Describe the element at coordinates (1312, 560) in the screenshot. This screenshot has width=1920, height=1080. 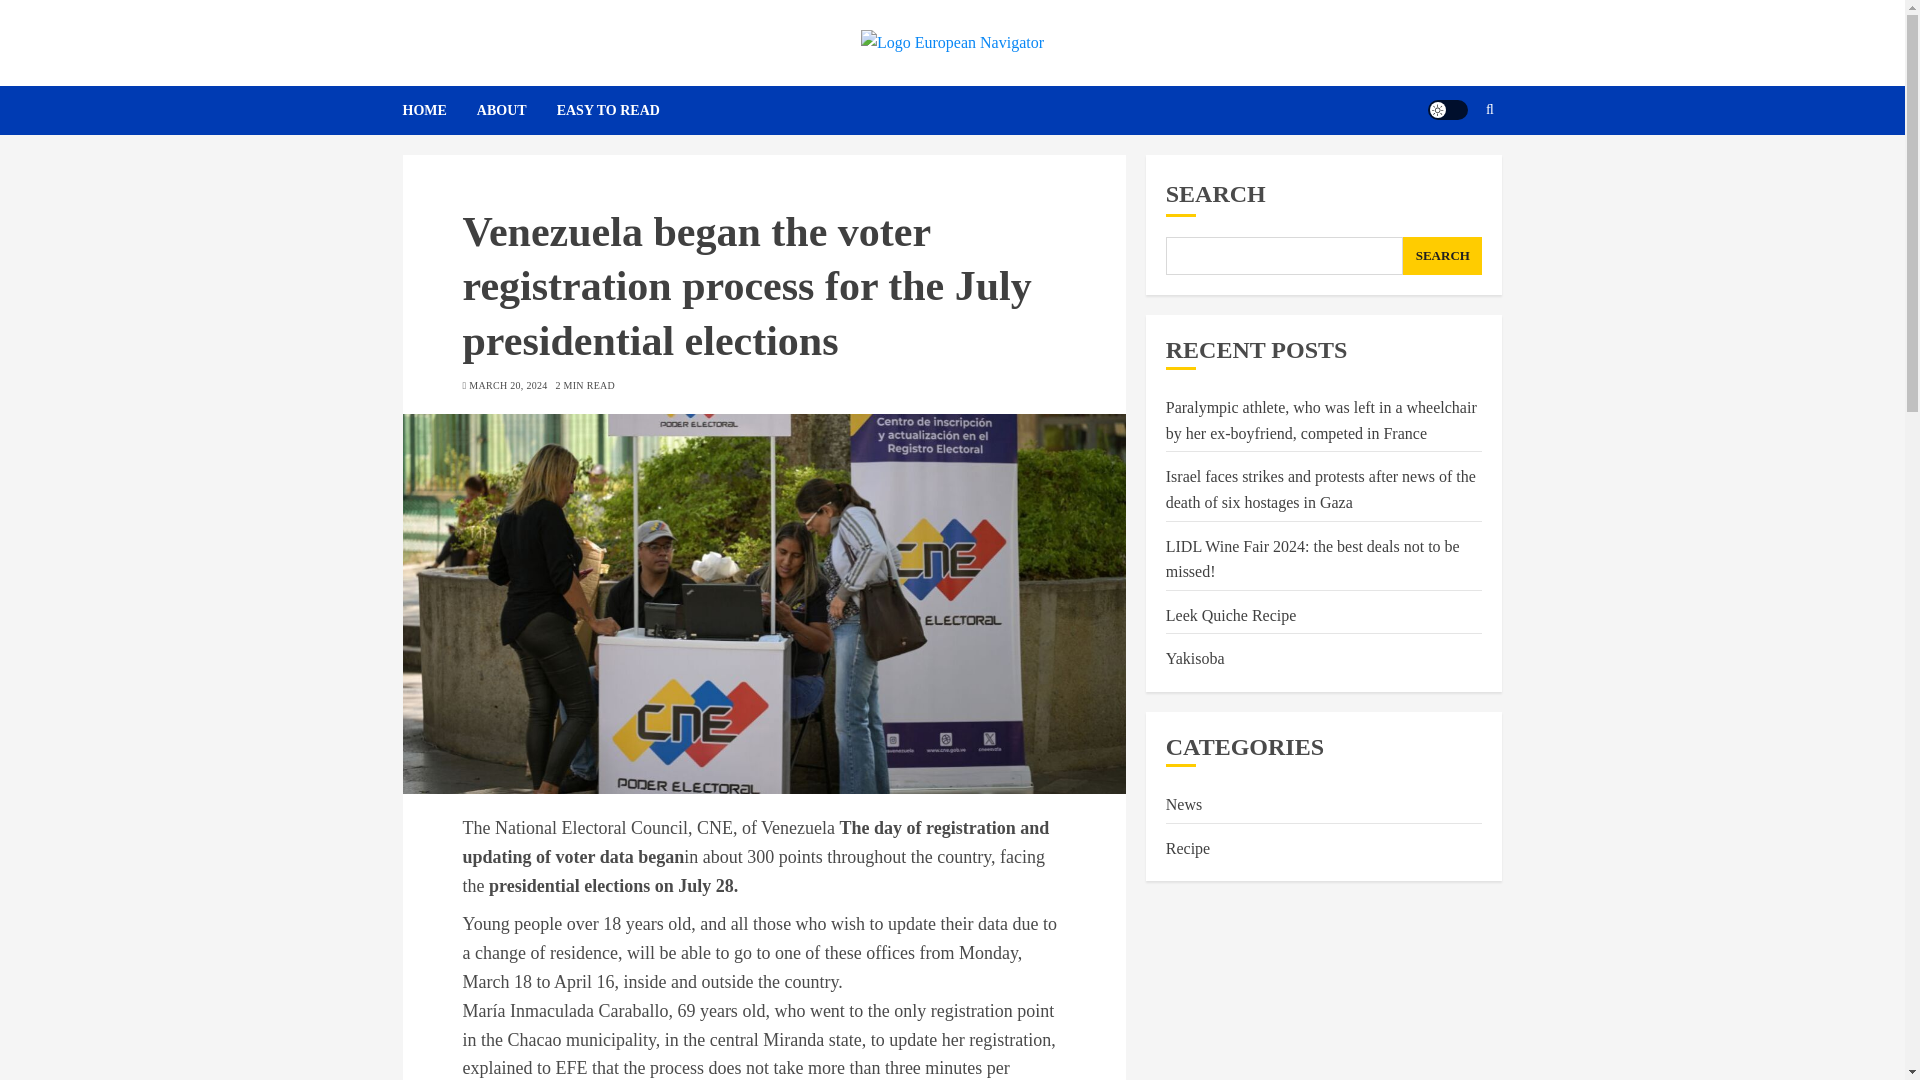
I see `LIDL Wine Fair 2024: the best deals not to be missed!` at that location.